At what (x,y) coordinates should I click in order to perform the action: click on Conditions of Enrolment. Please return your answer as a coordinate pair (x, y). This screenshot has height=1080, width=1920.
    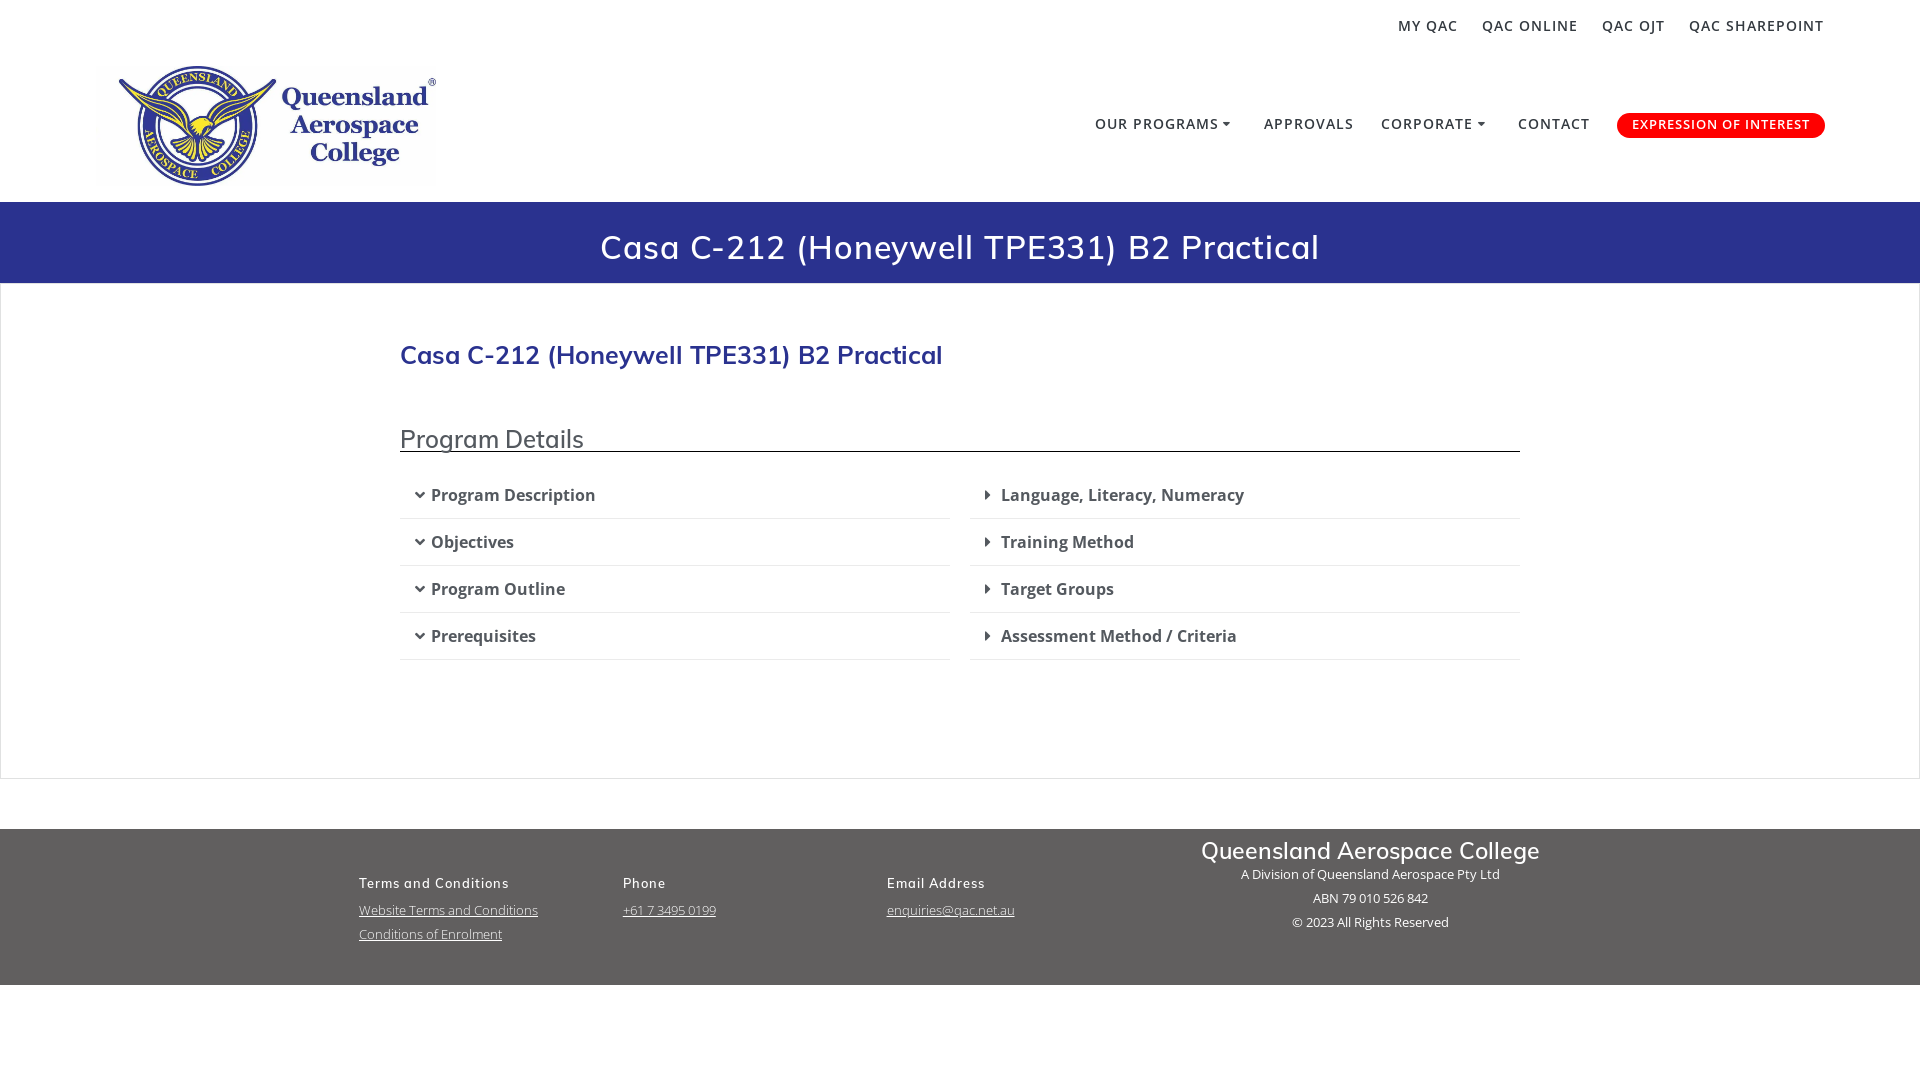
    Looking at the image, I should click on (430, 934).